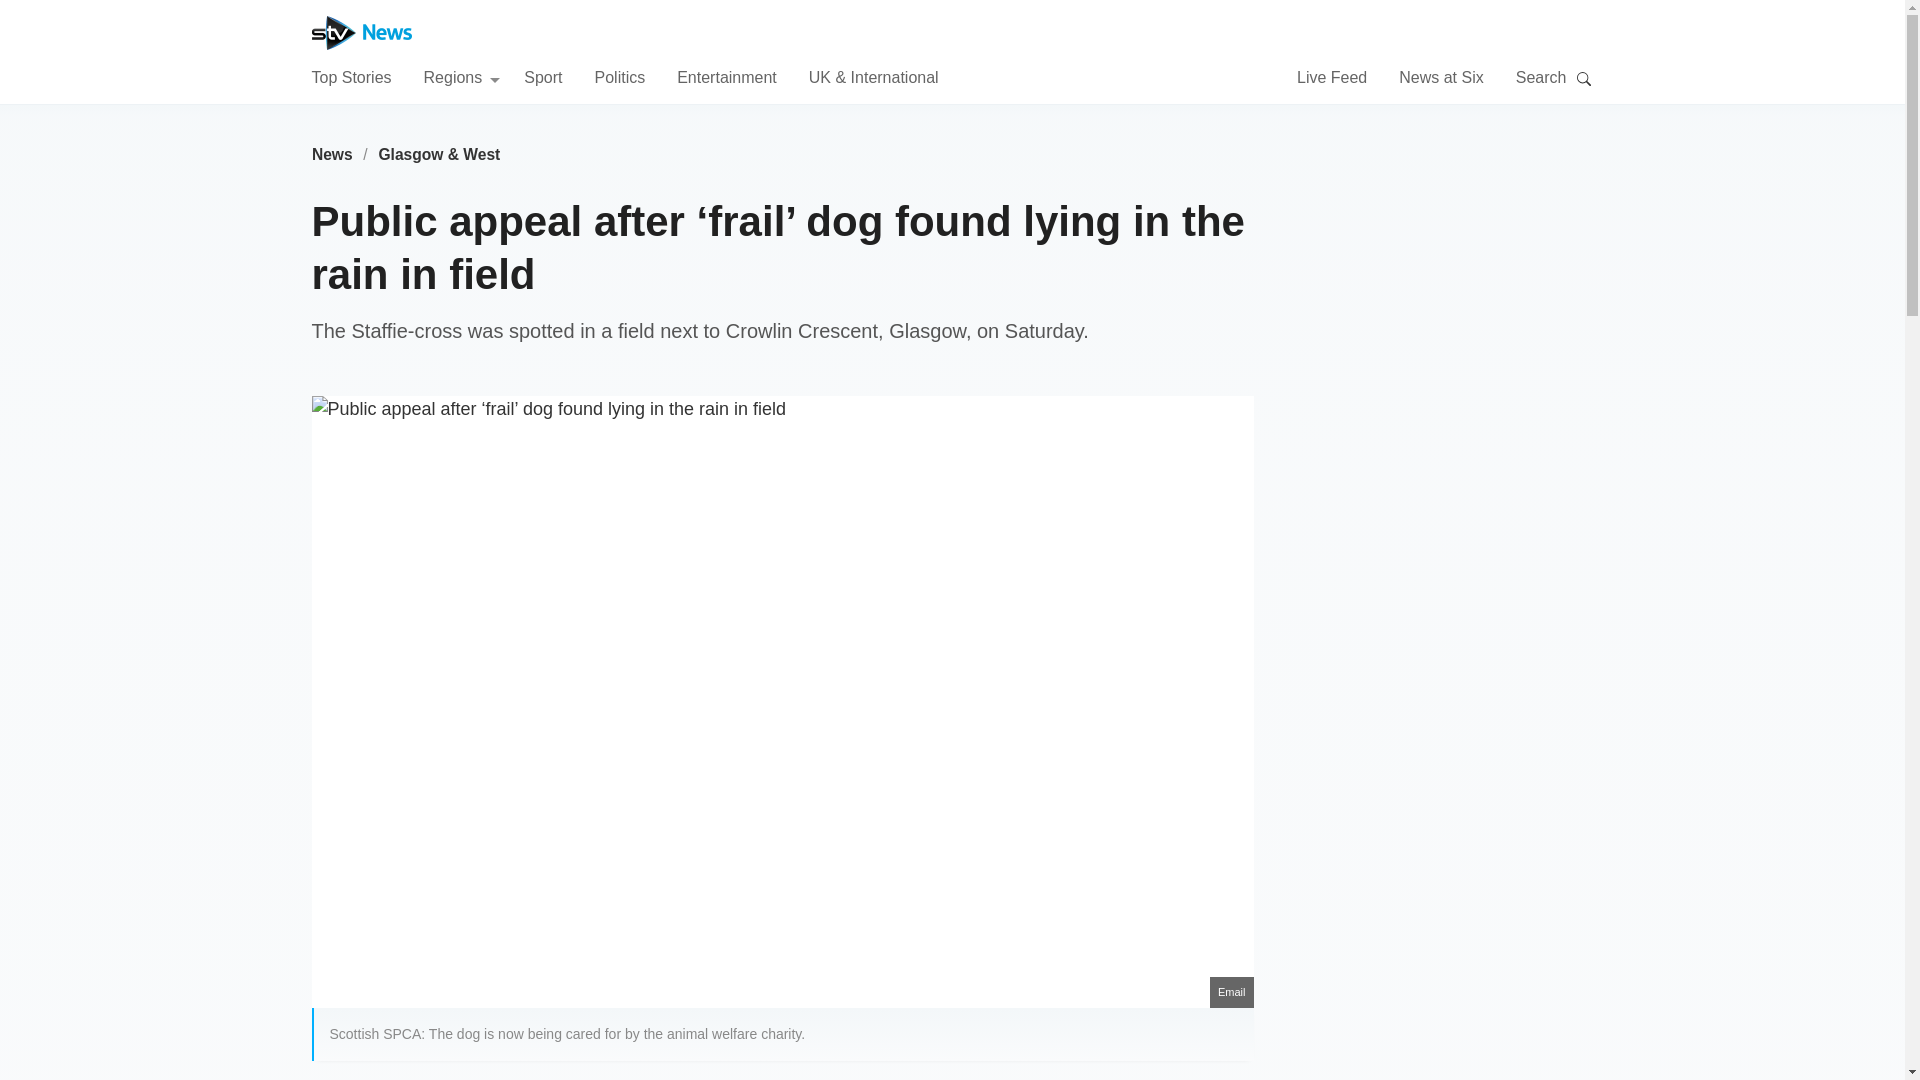  I want to click on News, so click(332, 154).